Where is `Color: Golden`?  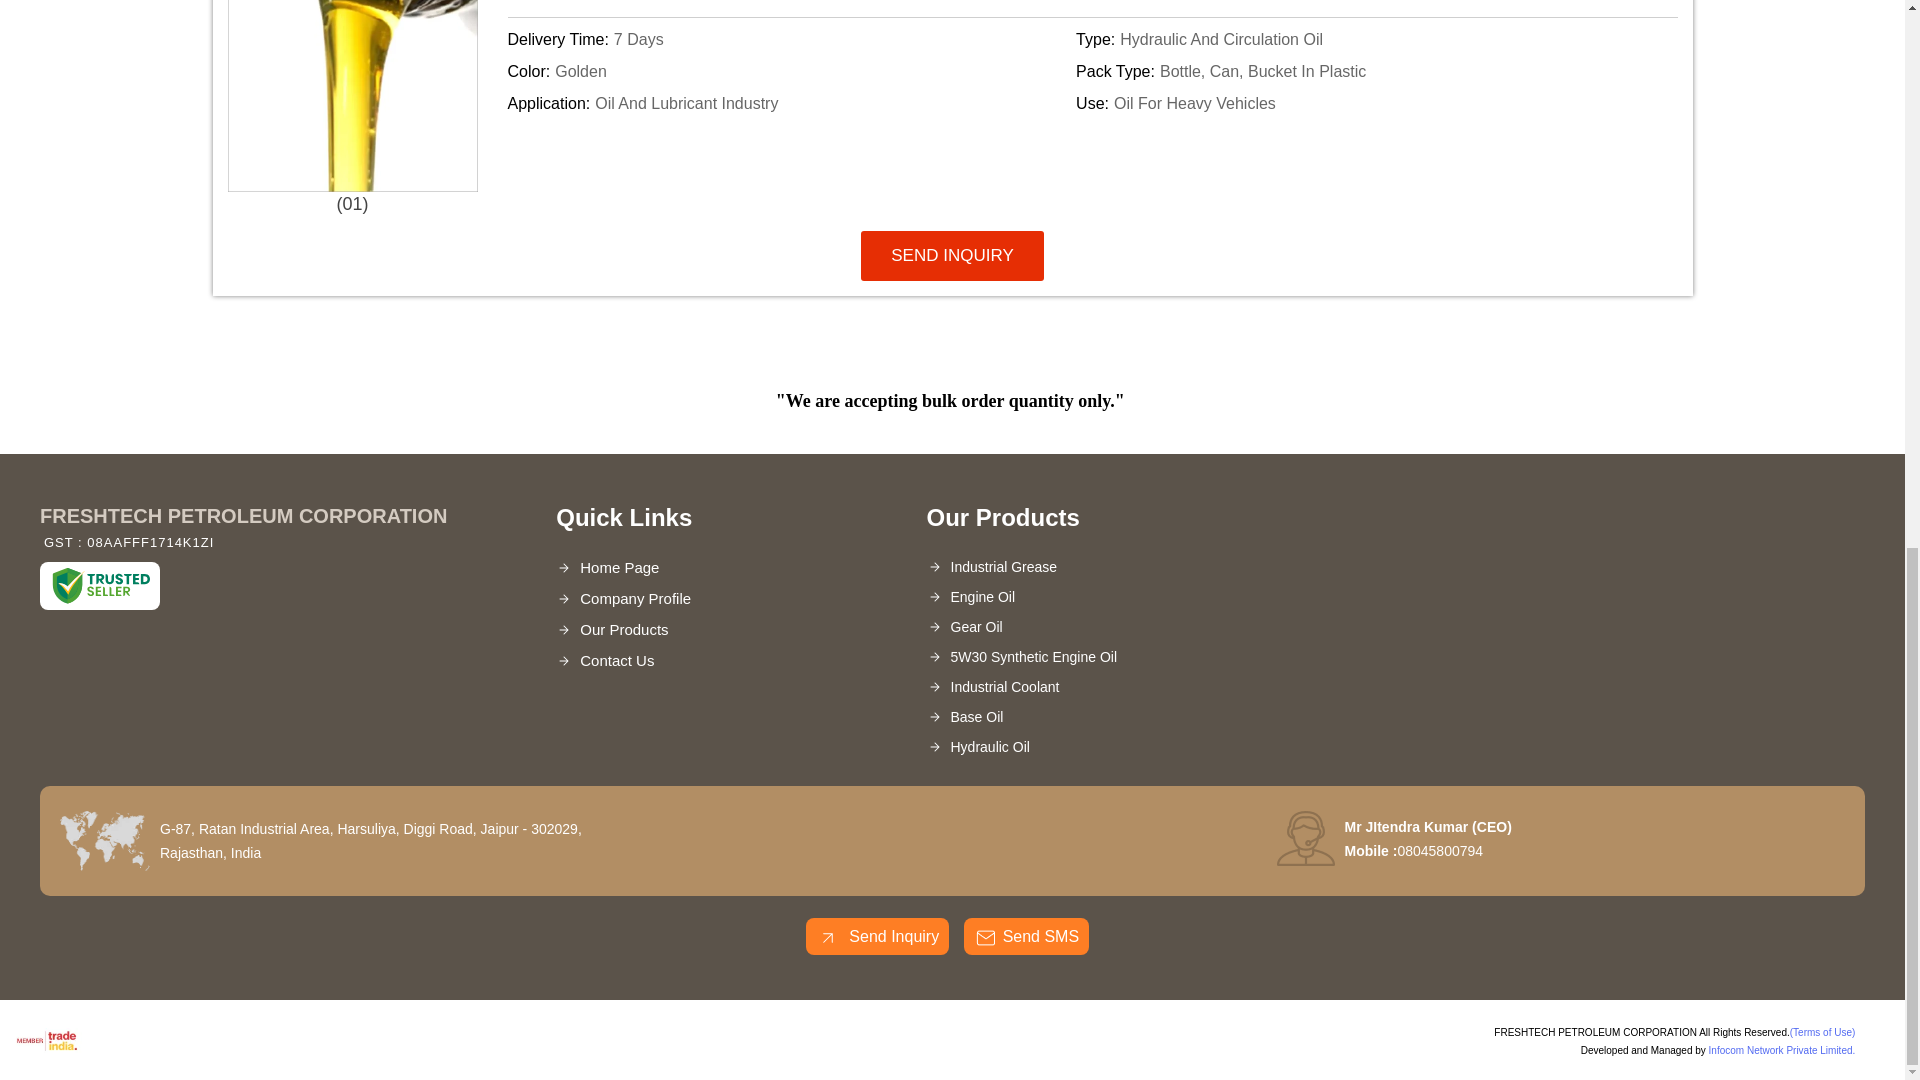
Color: Golden is located at coordinates (788, 72).